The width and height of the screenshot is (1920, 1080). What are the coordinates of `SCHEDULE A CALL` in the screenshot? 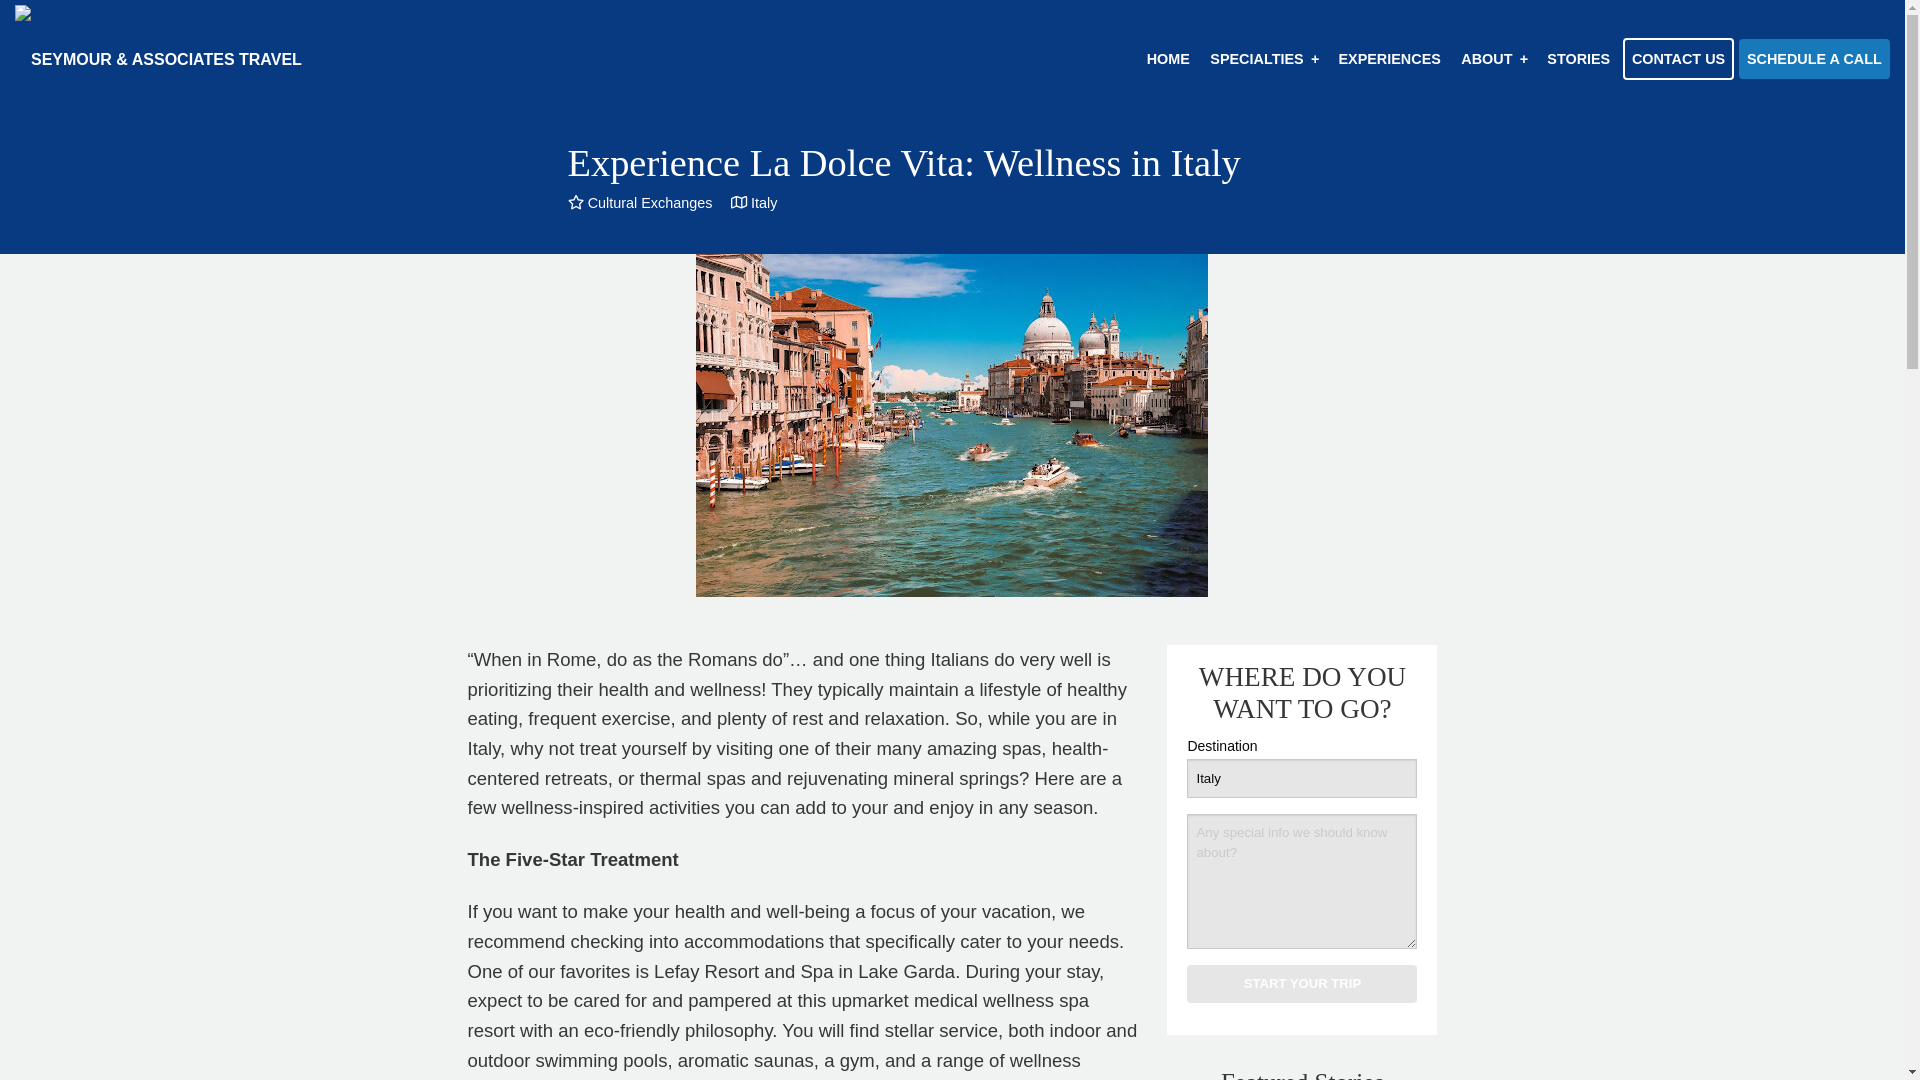 It's located at (1814, 58).